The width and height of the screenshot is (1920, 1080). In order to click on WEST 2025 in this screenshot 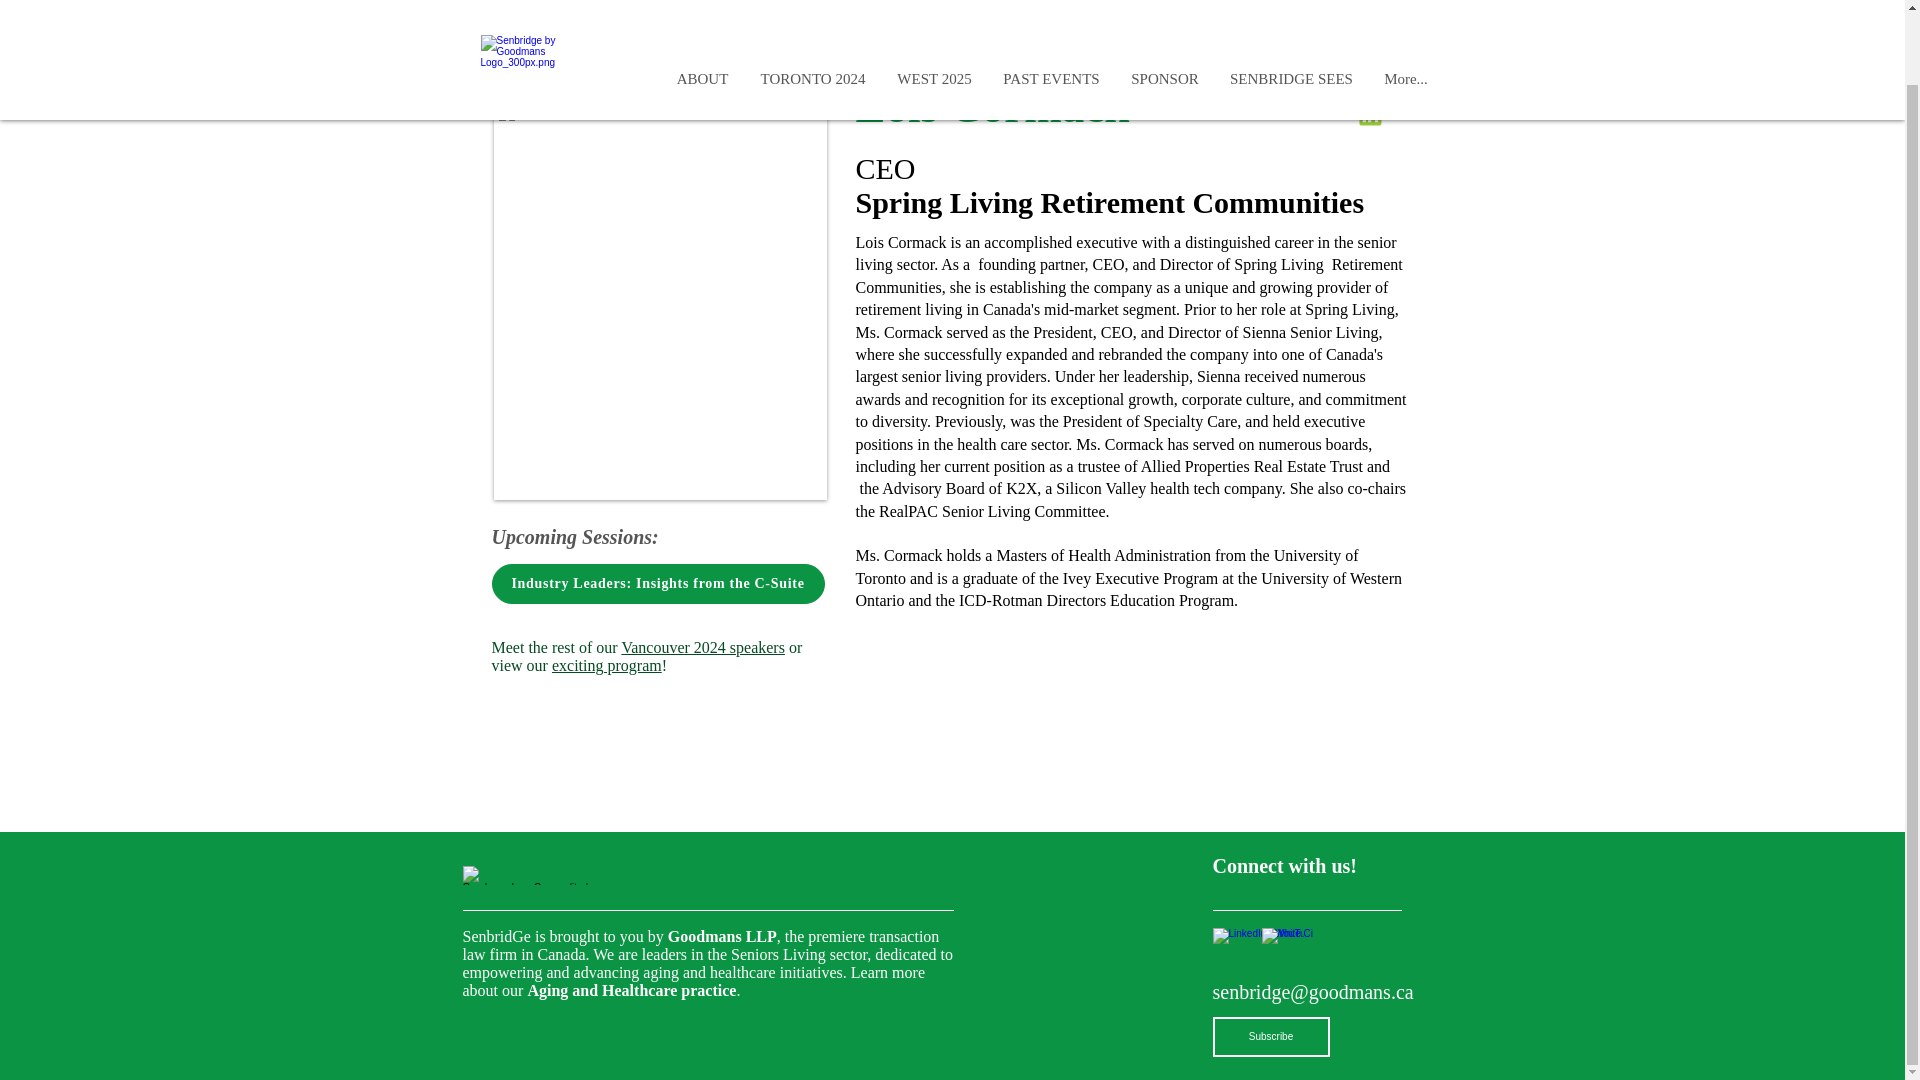, I will do `click(934, 8)`.